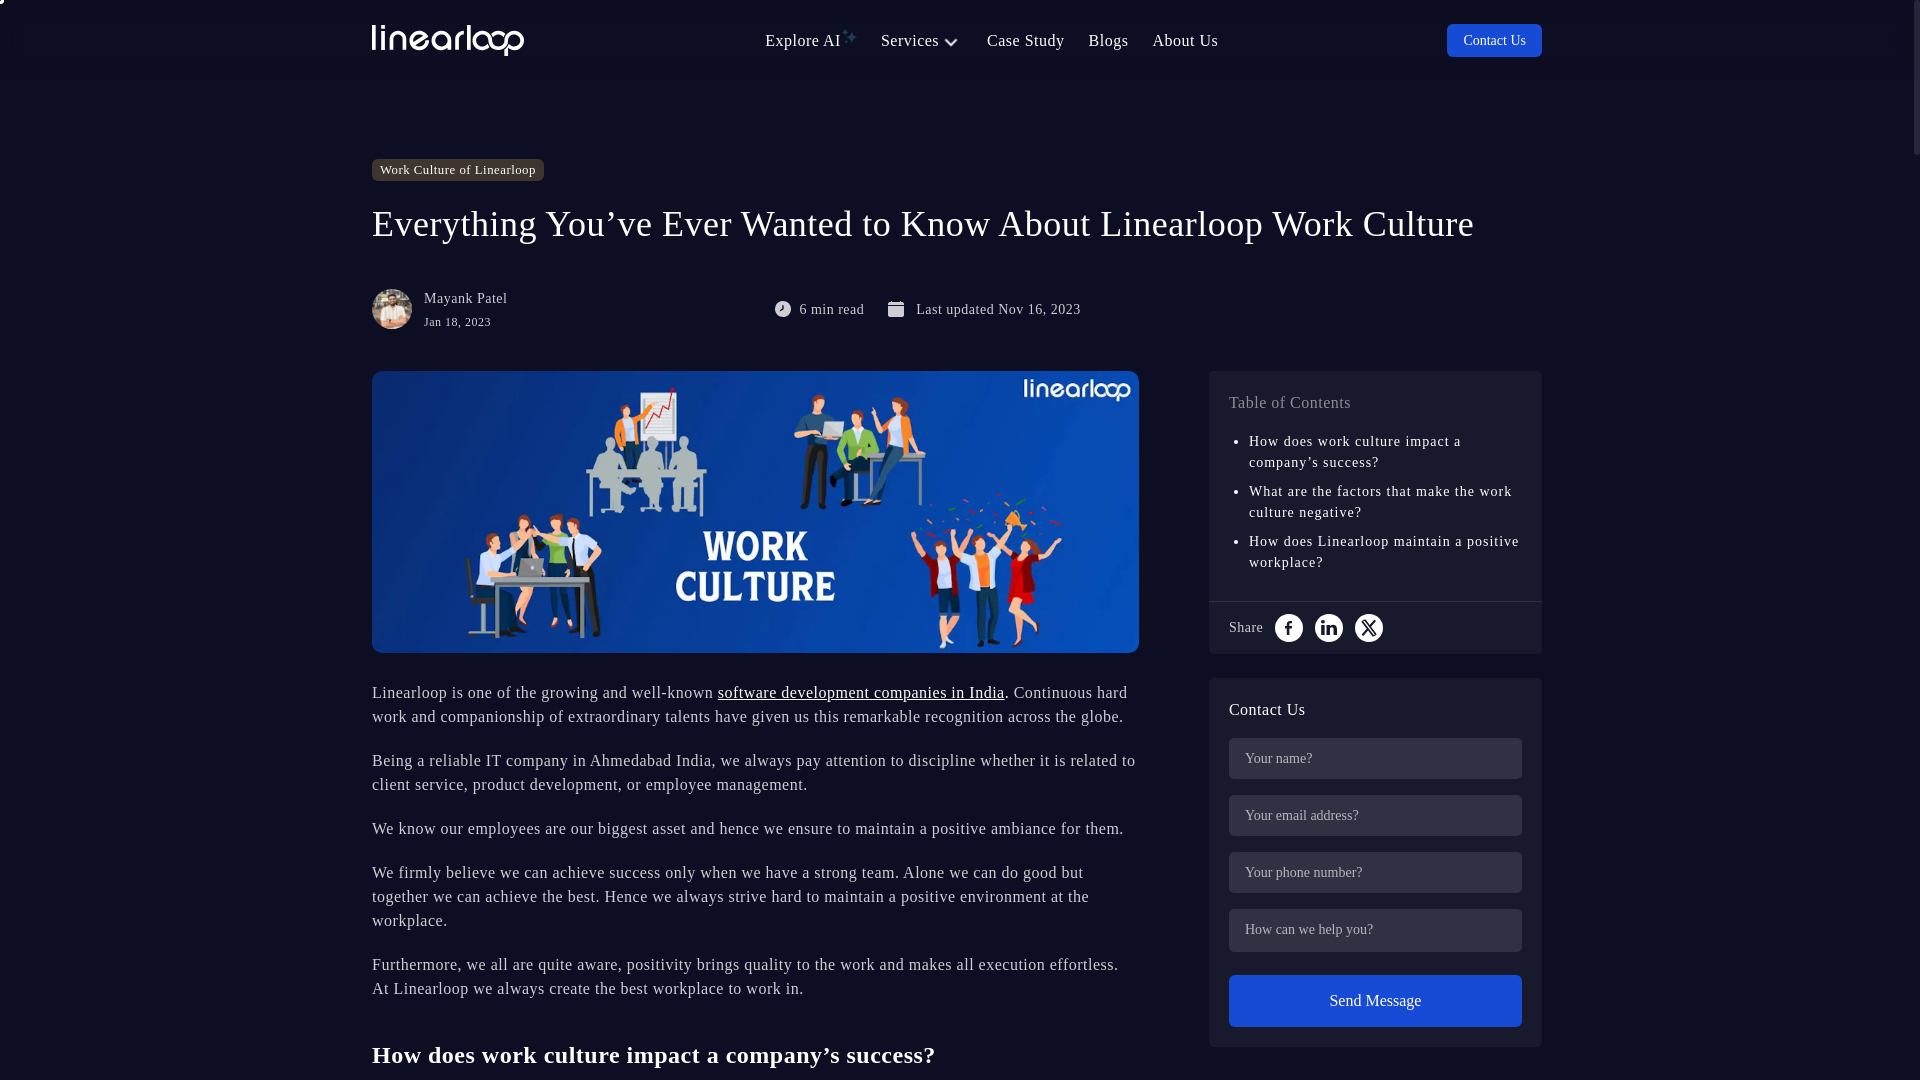 This screenshot has width=1920, height=1080. Describe the element at coordinates (392, 309) in the screenshot. I see `Mayank Patel` at that location.